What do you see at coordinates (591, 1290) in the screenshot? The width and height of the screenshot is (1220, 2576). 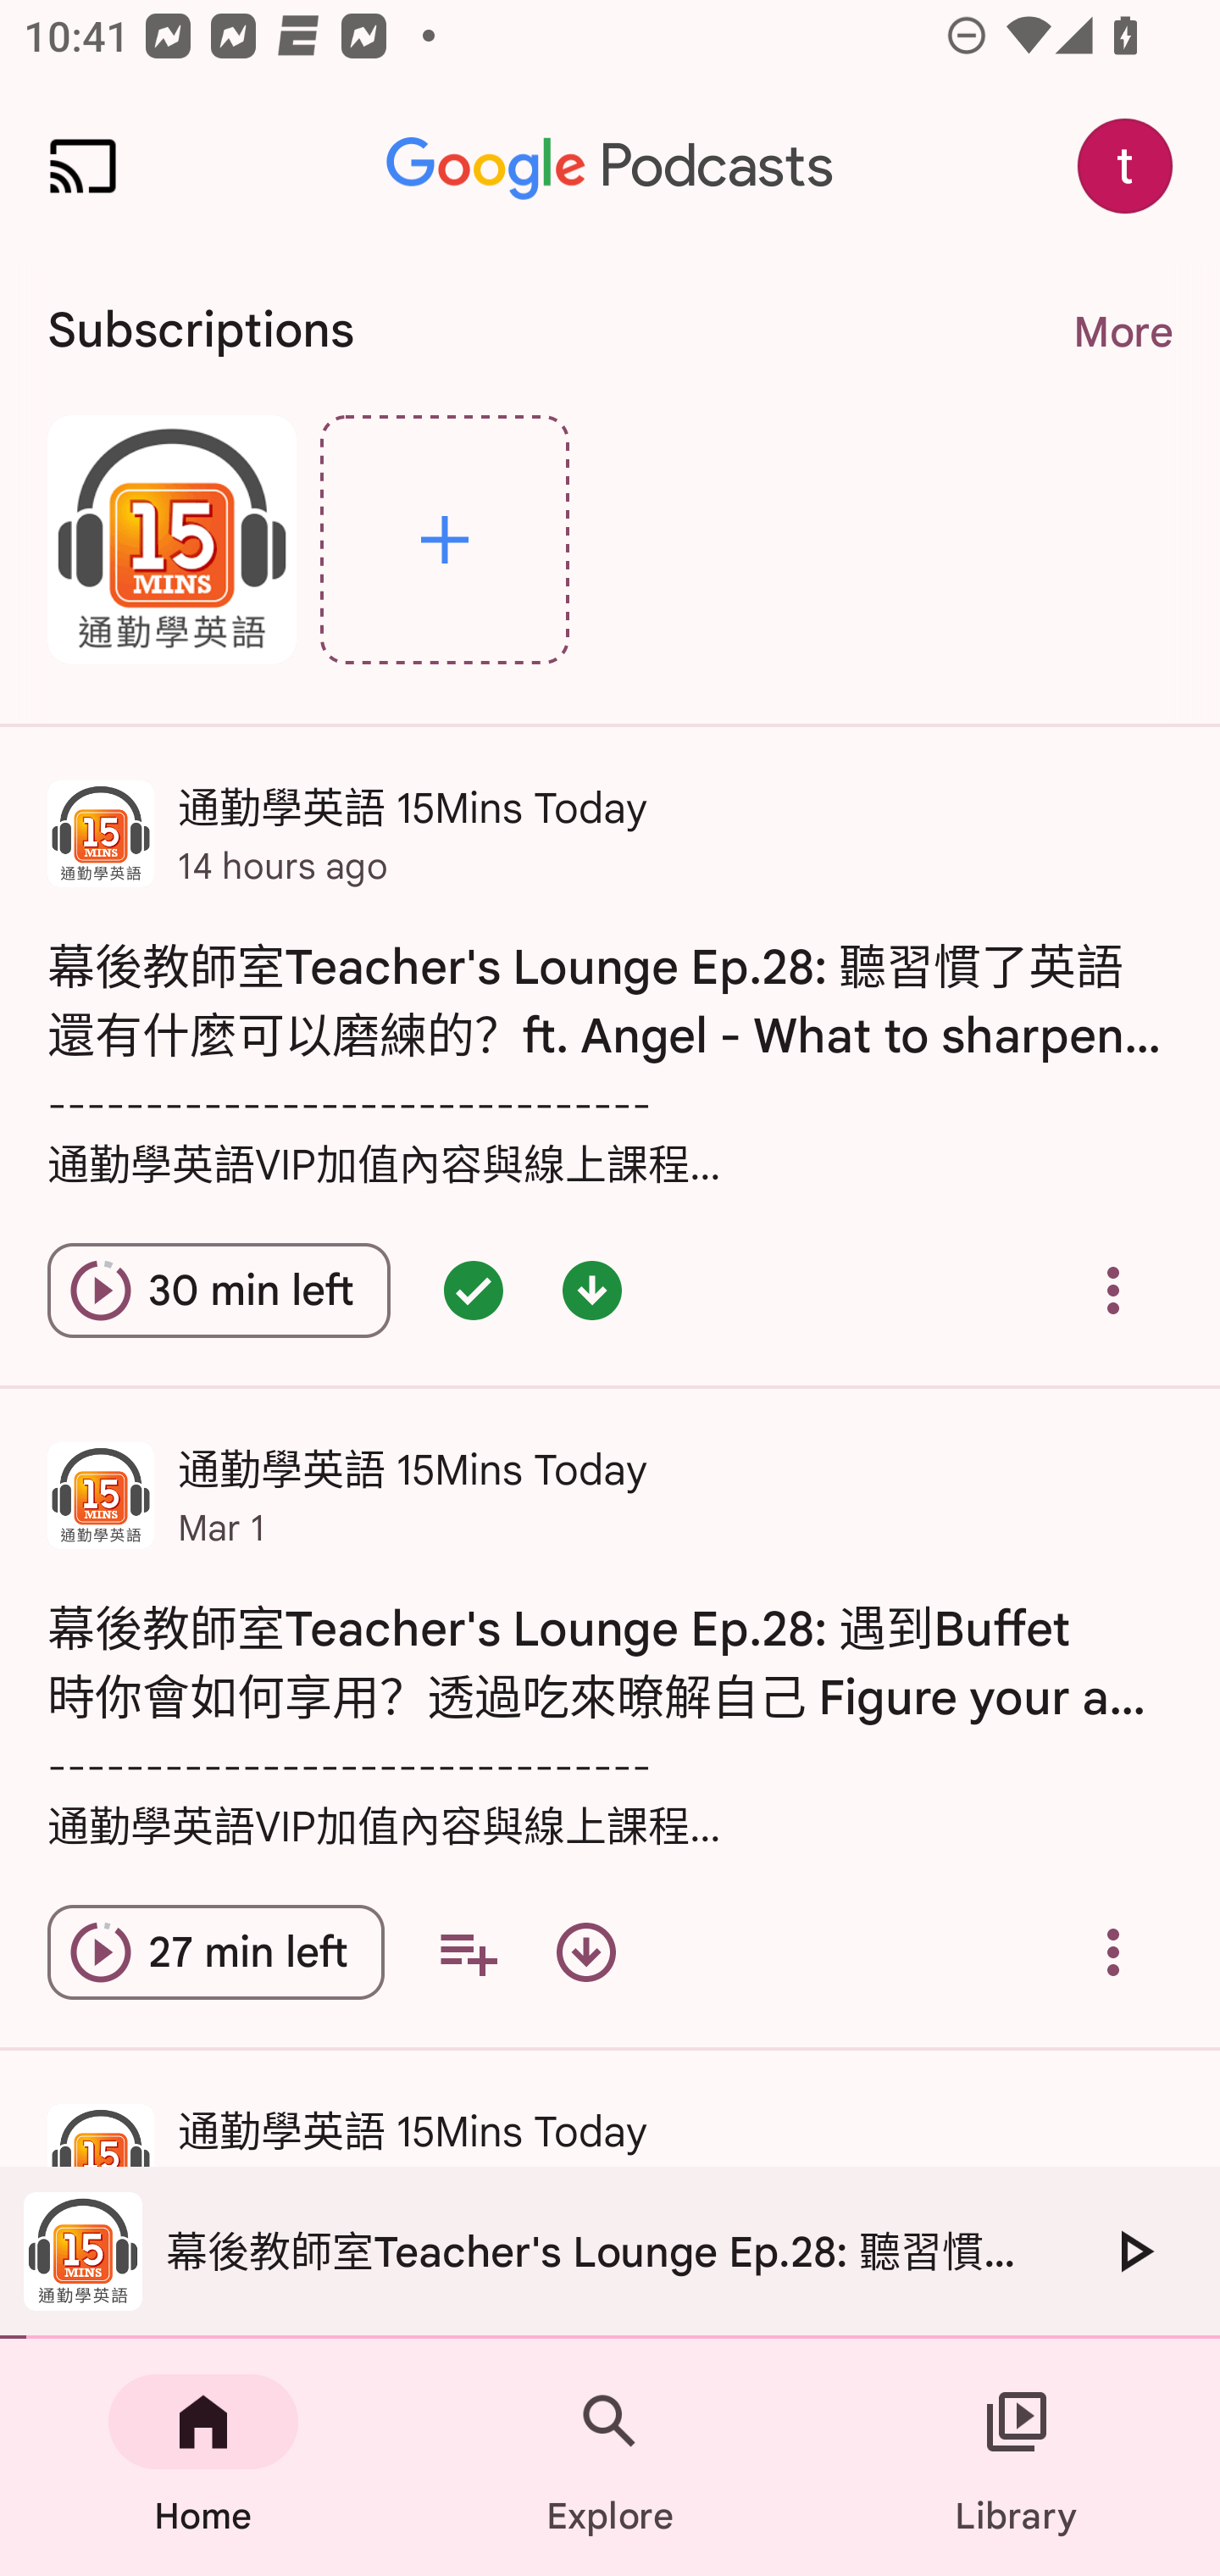 I see `Episode downloaded - double tap for options` at bounding box center [591, 1290].